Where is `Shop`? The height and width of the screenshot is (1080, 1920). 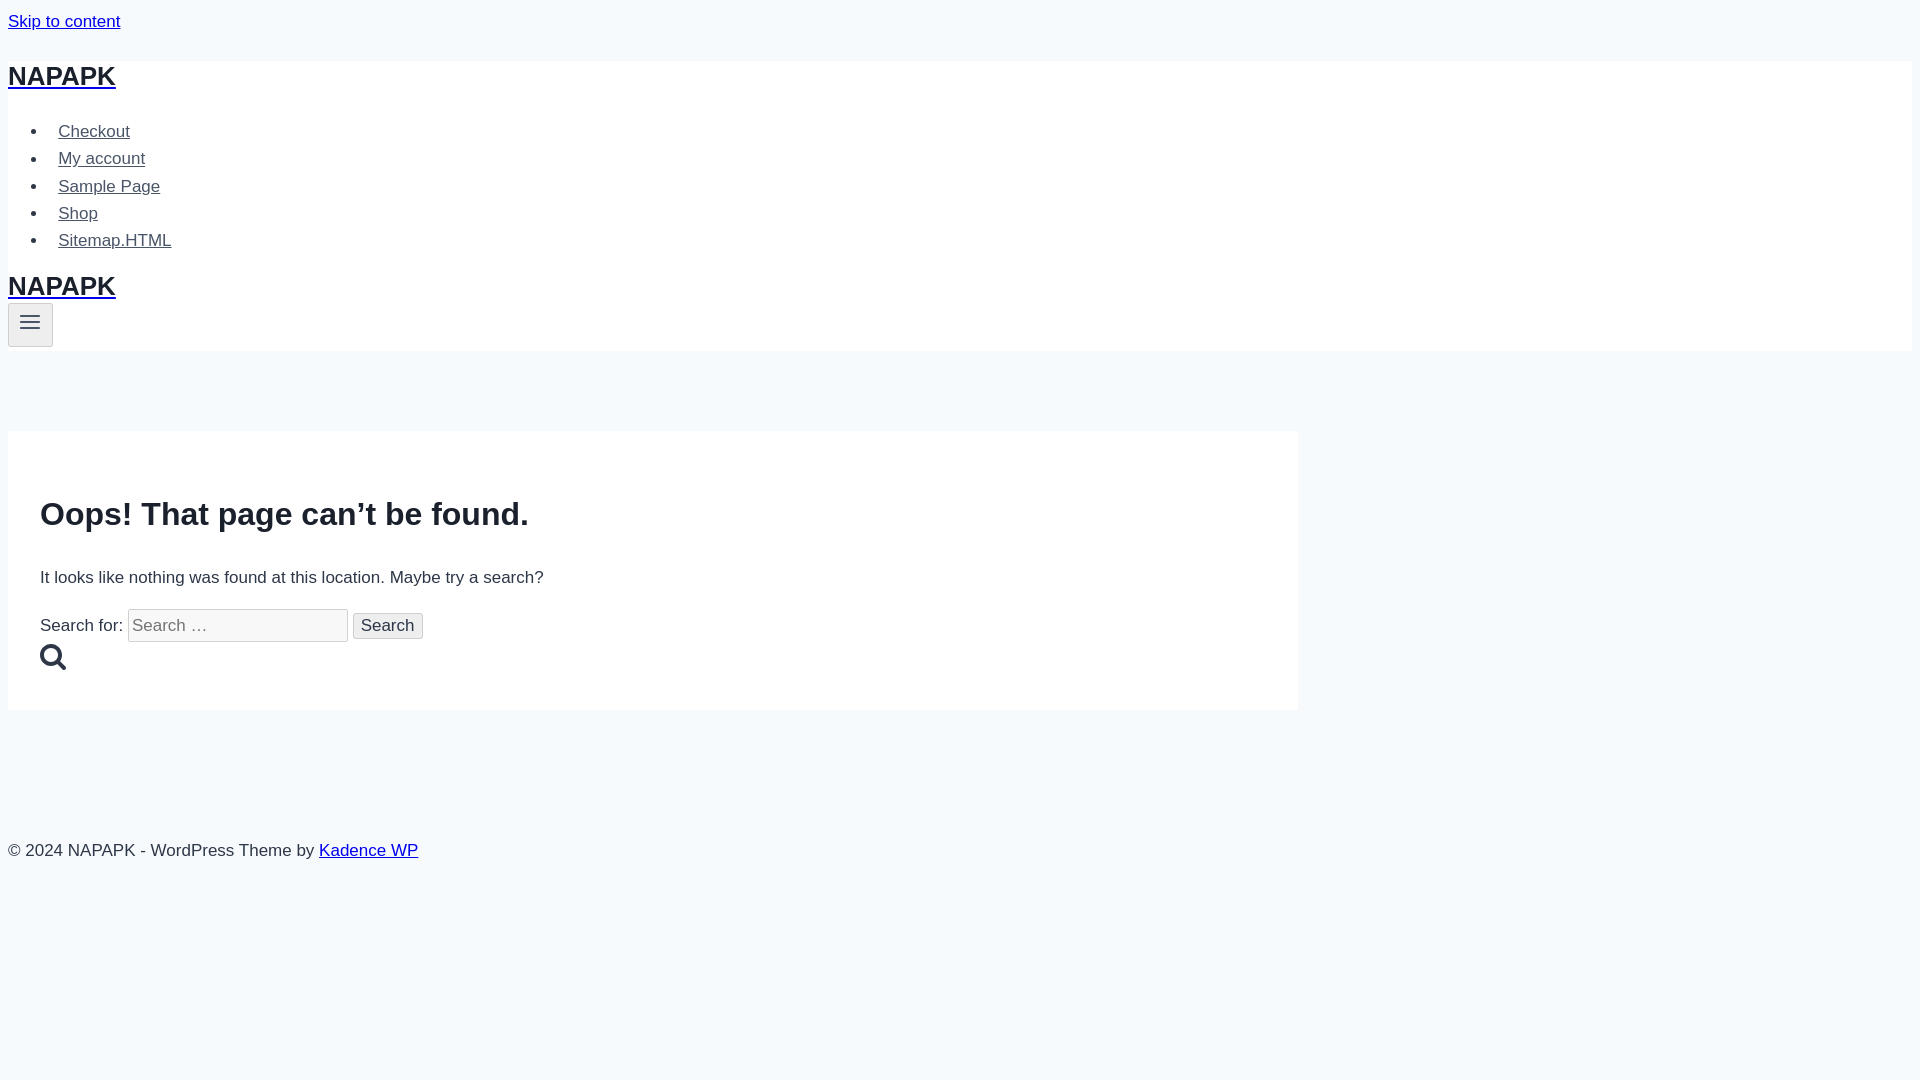
Shop is located at coordinates (78, 214).